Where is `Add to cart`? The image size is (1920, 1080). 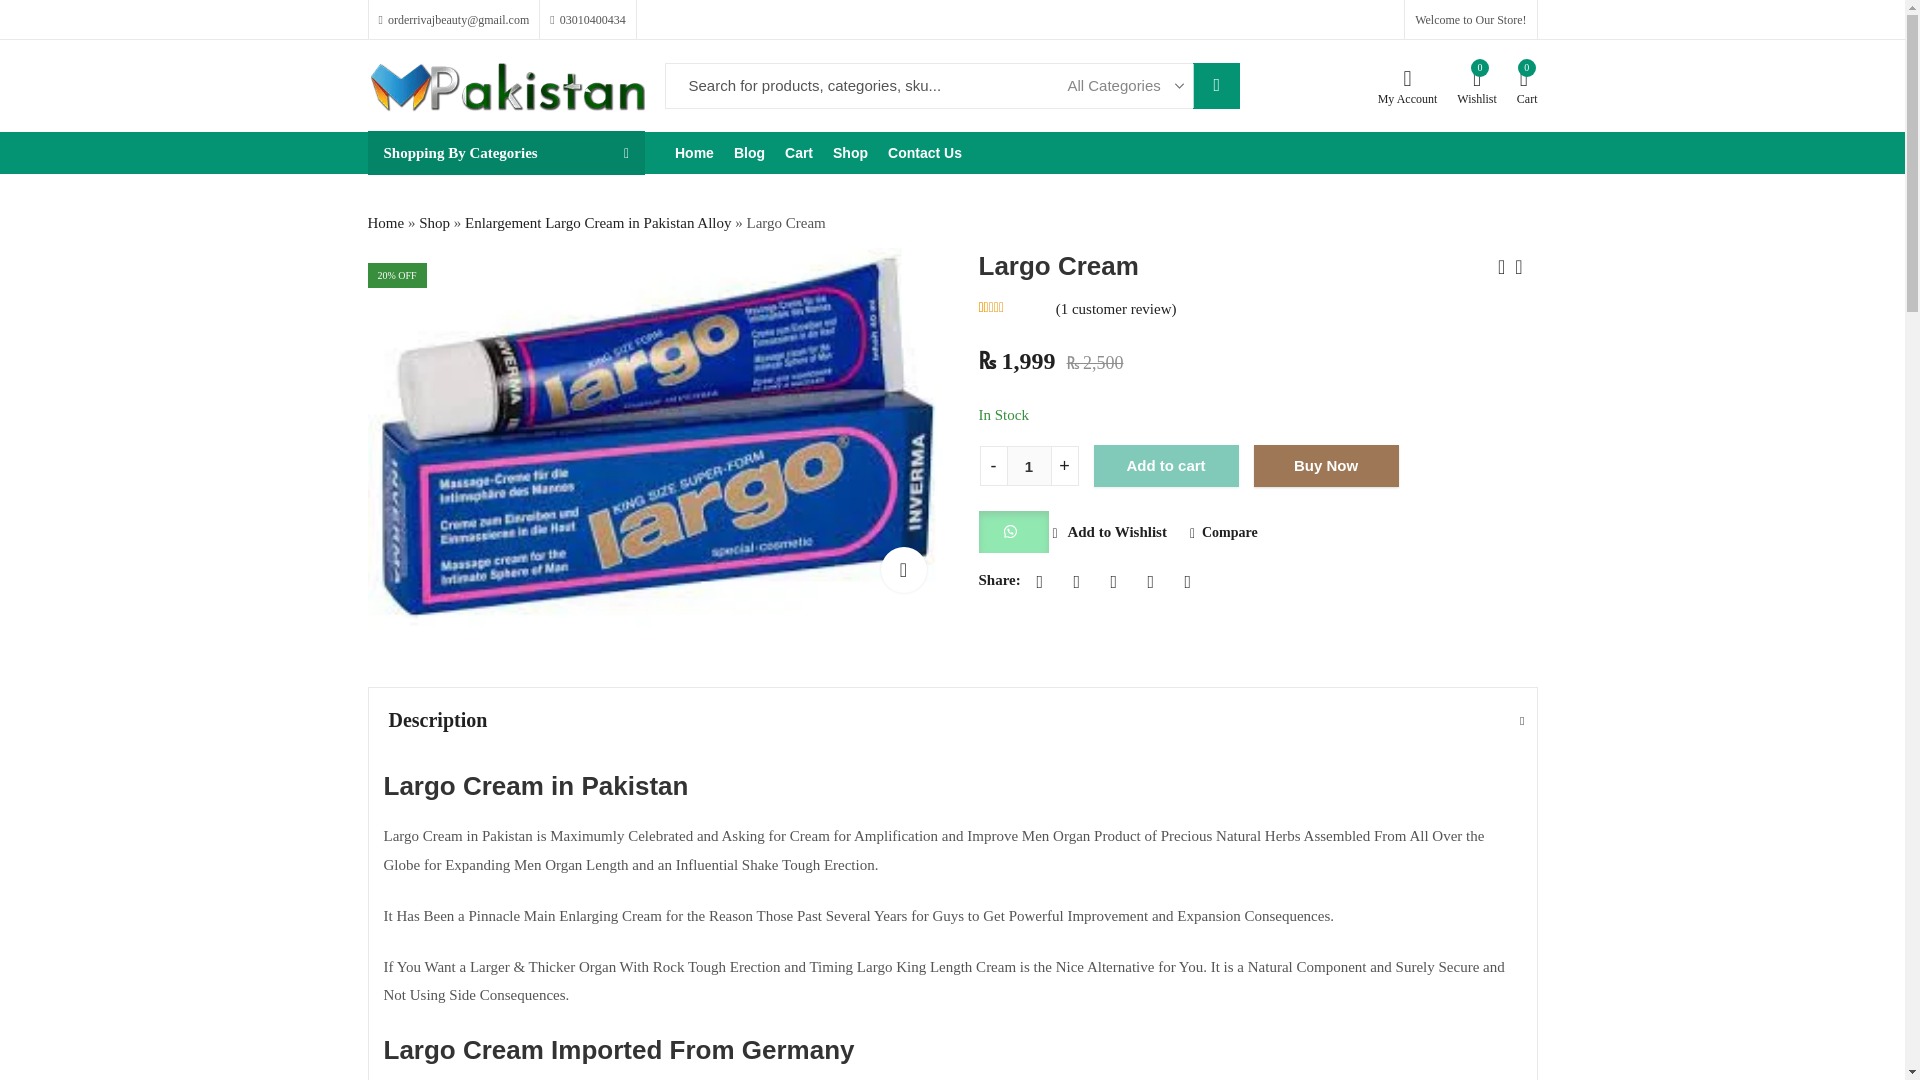 Add to cart is located at coordinates (694, 152).